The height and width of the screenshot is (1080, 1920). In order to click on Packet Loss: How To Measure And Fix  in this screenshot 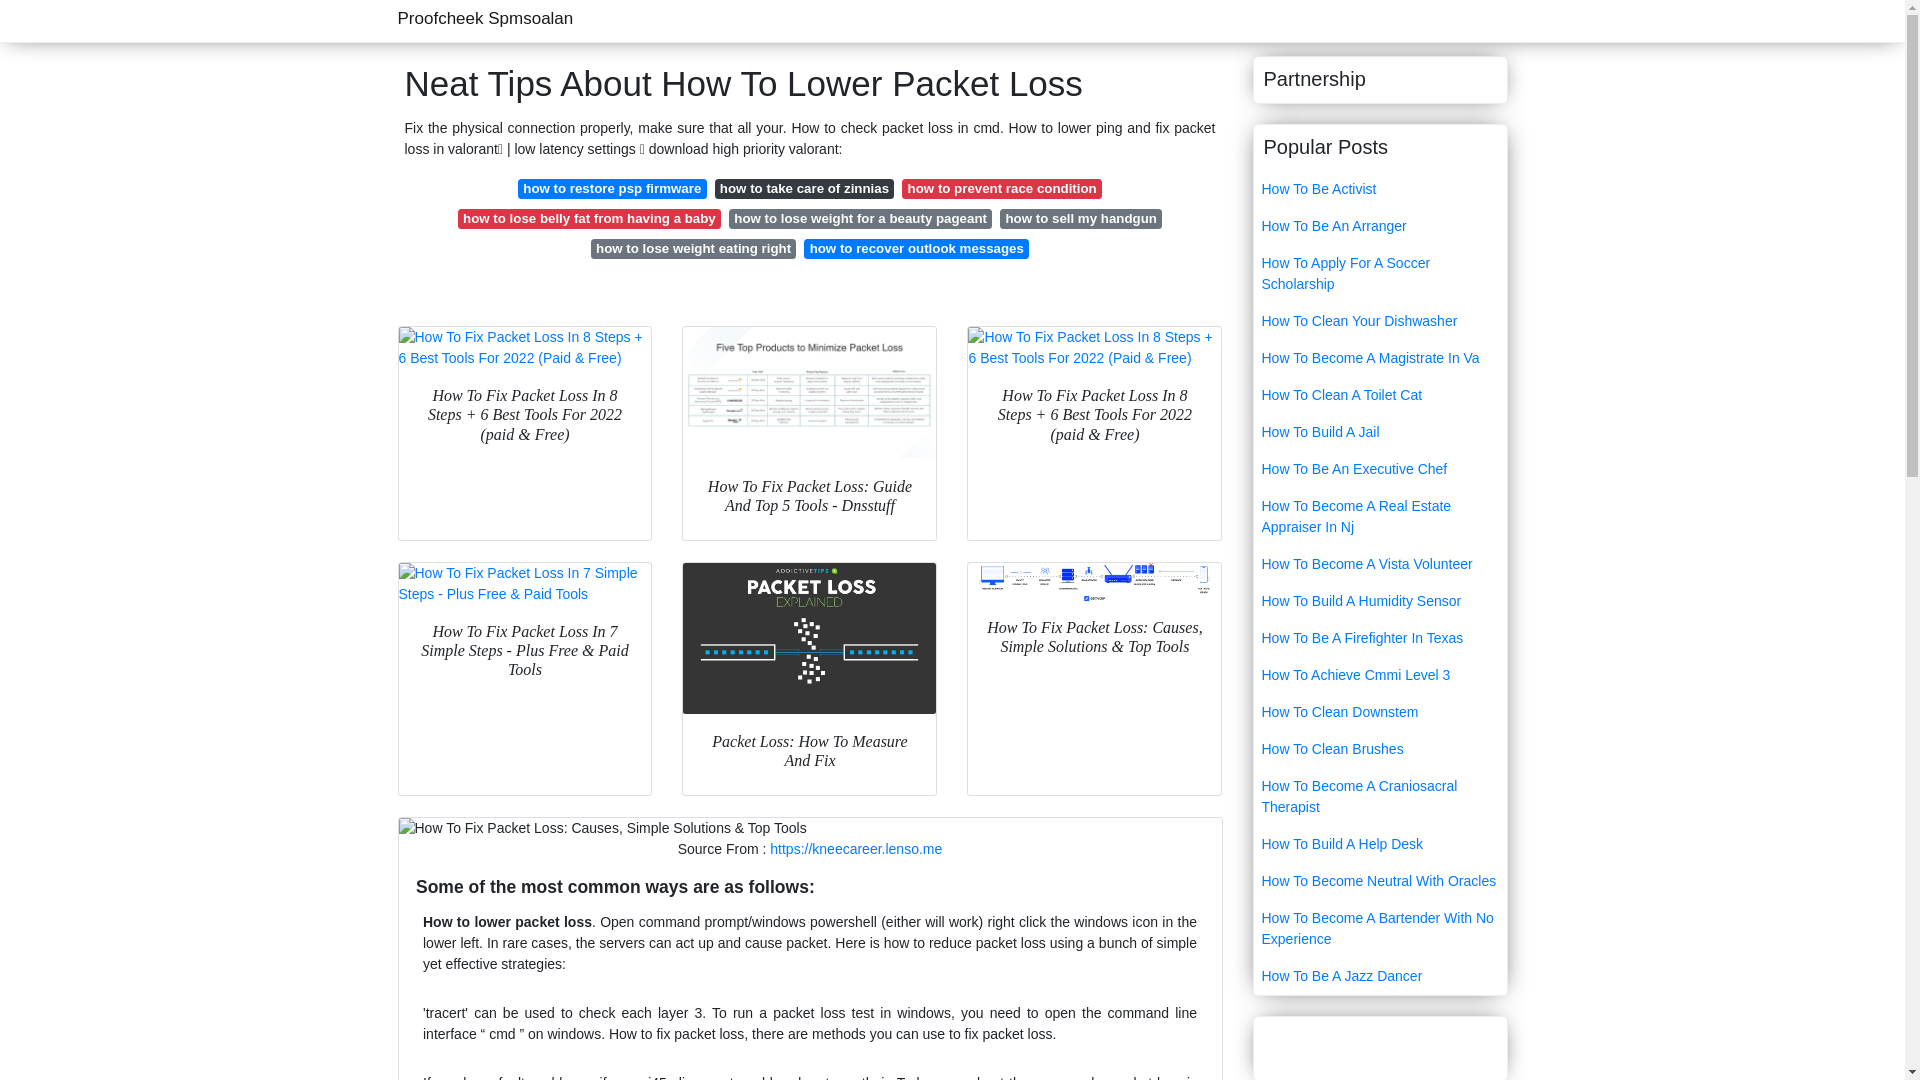, I will do `click(810, 638)`.